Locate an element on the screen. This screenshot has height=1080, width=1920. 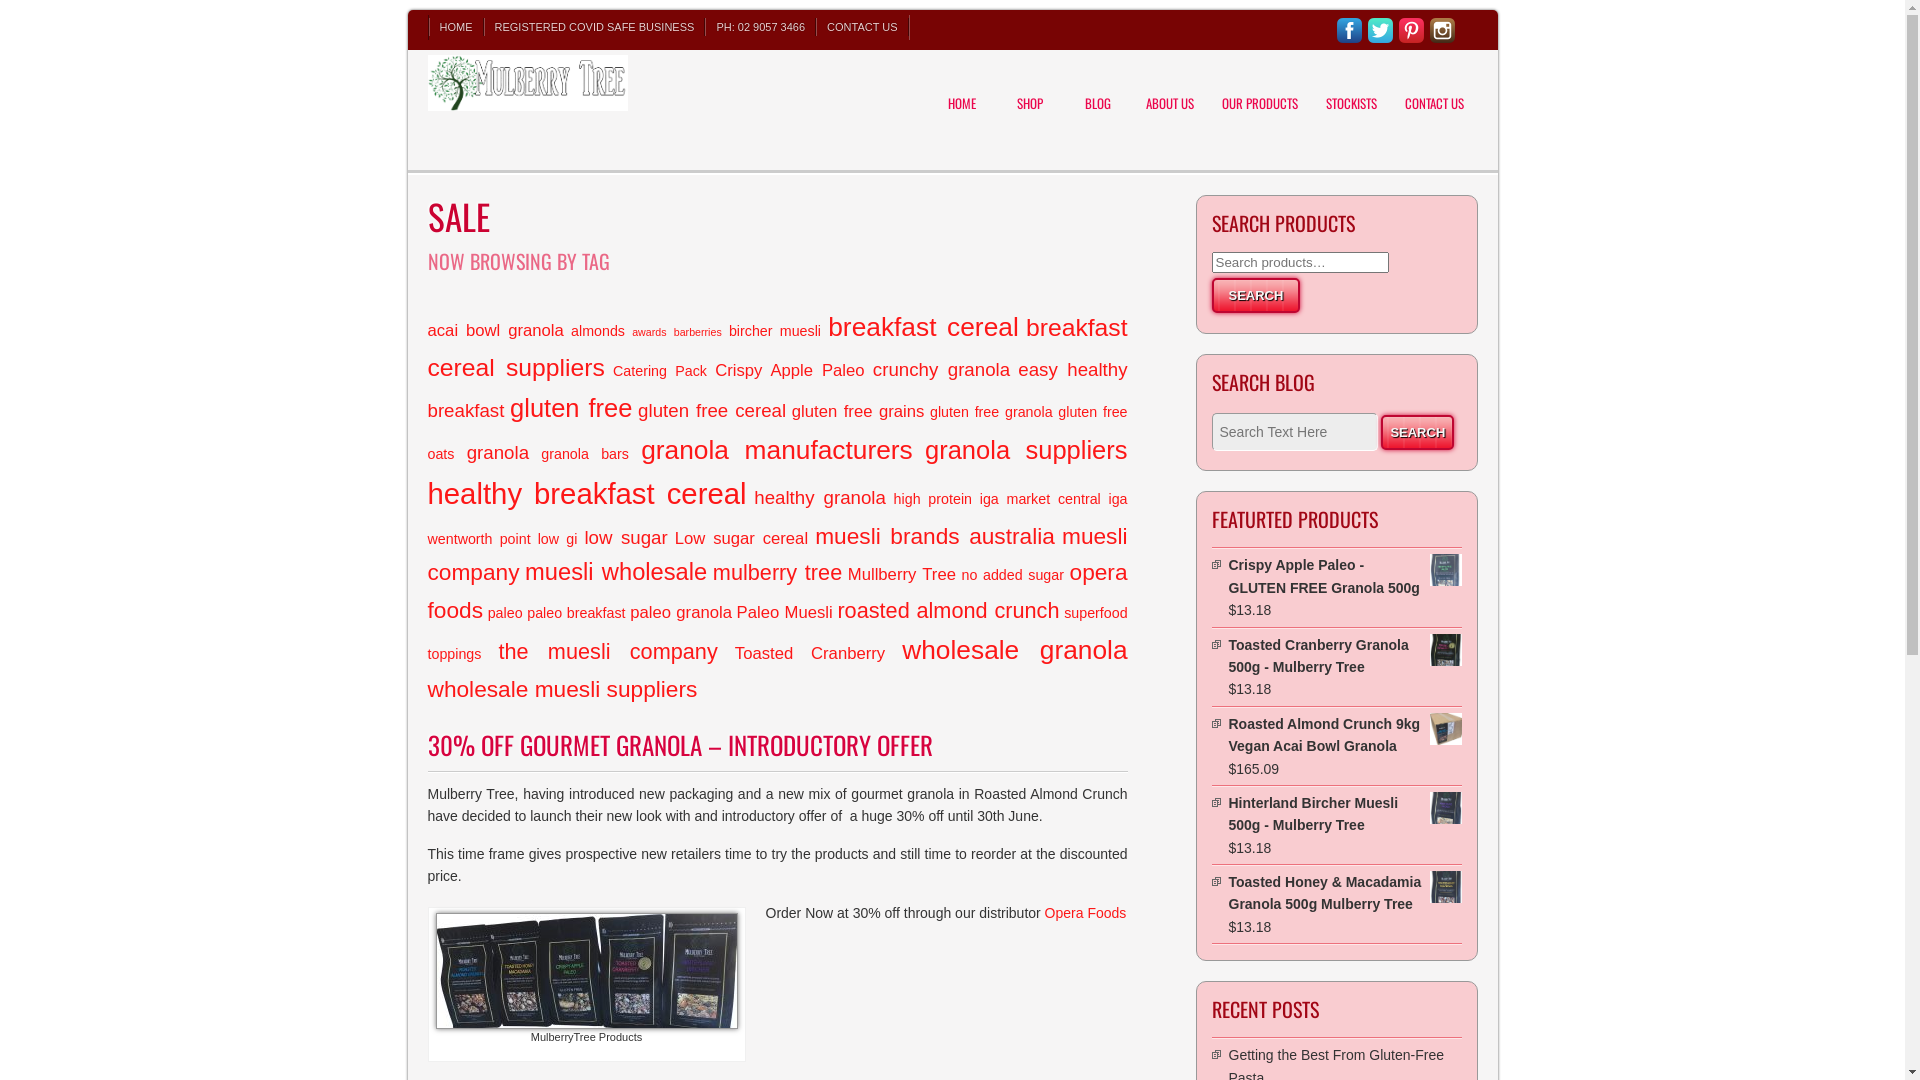
Hinterland Bircher Muesli 500g - Mulberry Tree is located at coordinates (1344, 814).